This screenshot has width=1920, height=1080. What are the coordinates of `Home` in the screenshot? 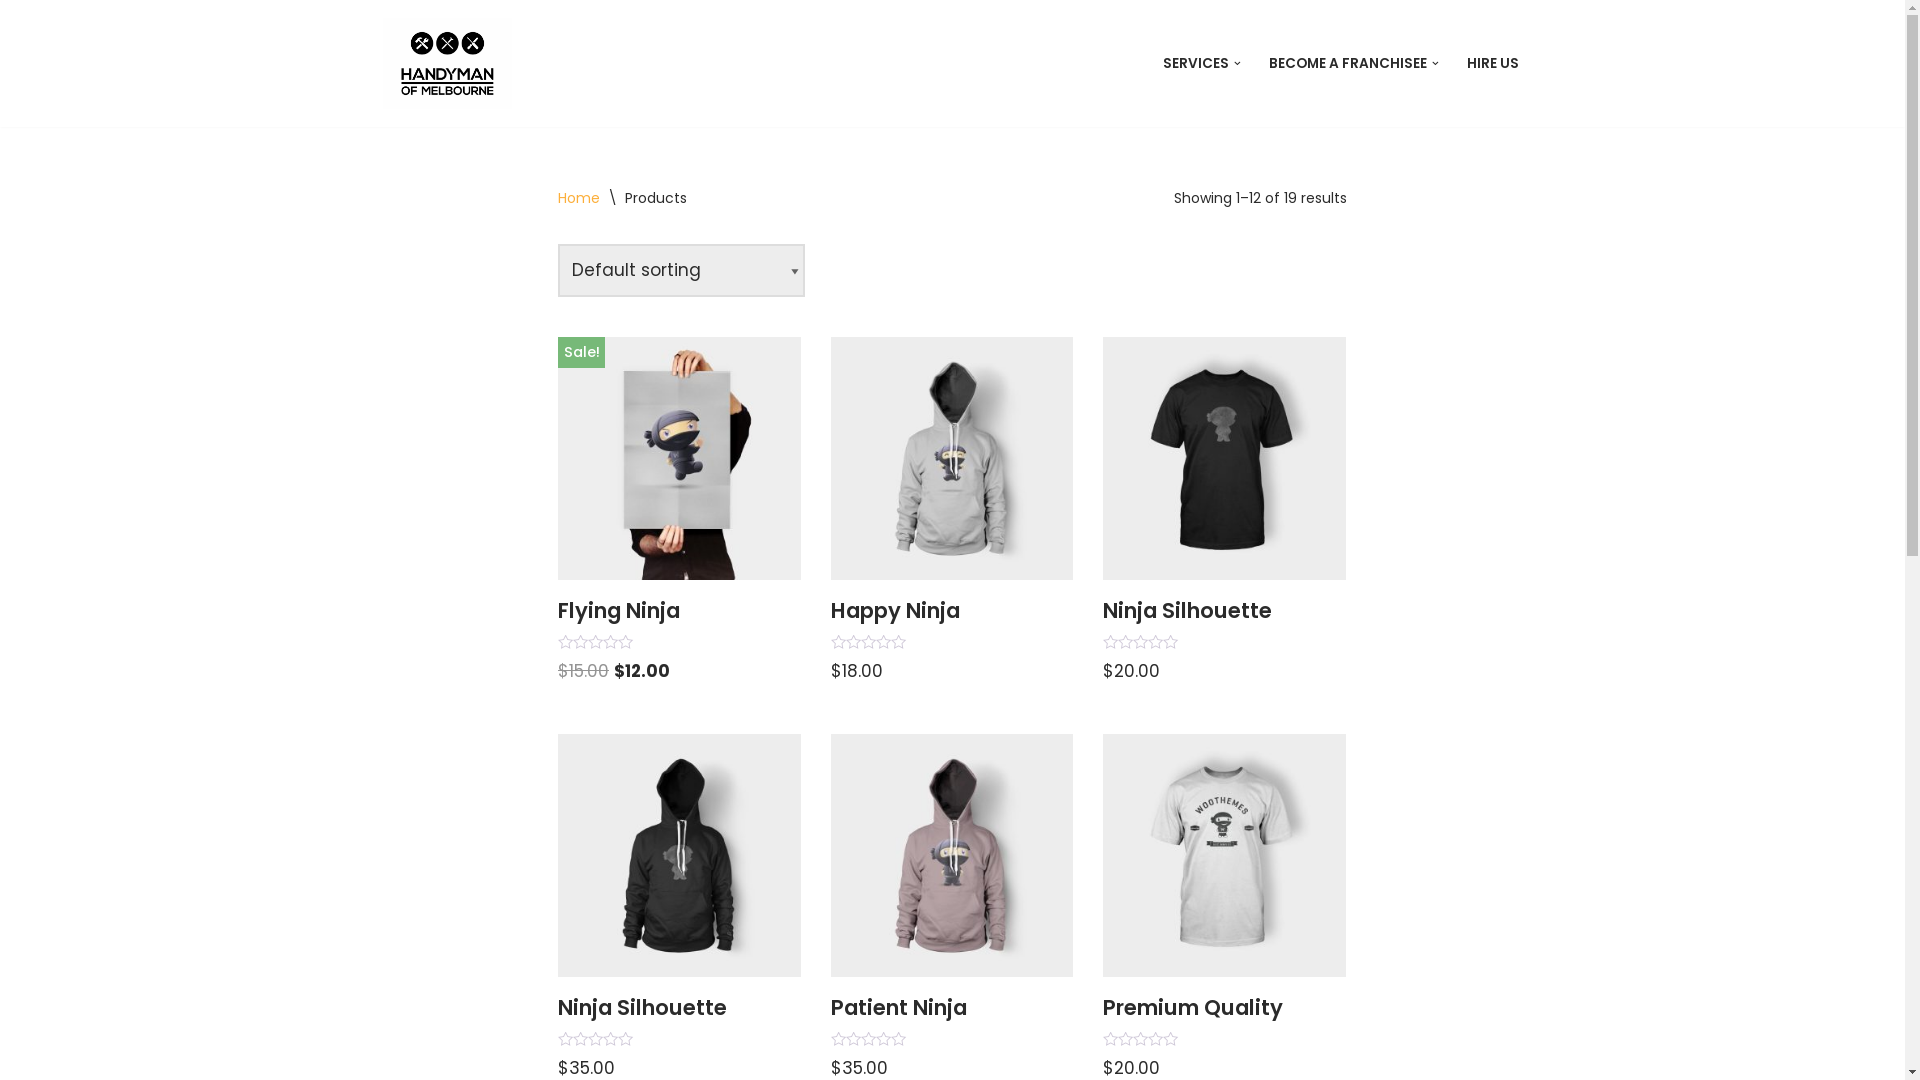 It's located at (579, 198).